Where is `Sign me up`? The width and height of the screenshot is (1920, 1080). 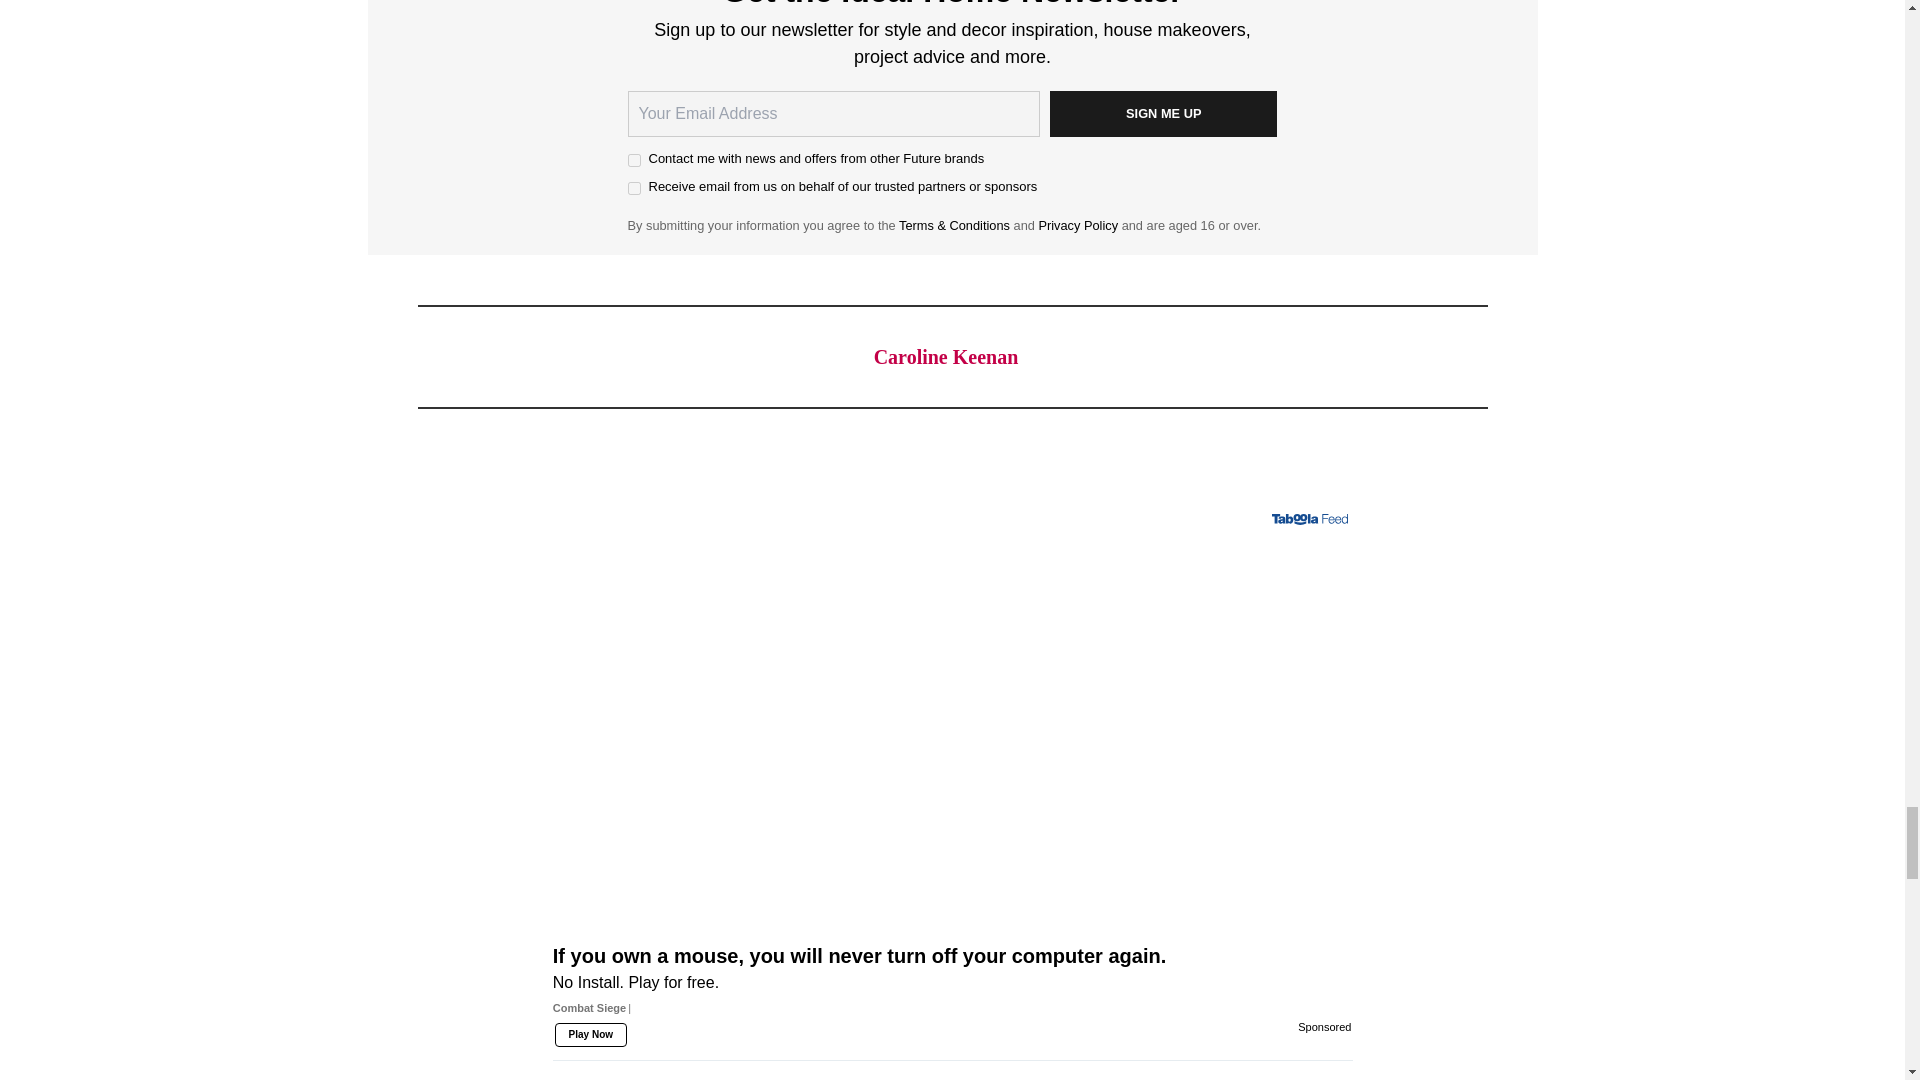 Sign me up is located at coordinates (1164, 114).